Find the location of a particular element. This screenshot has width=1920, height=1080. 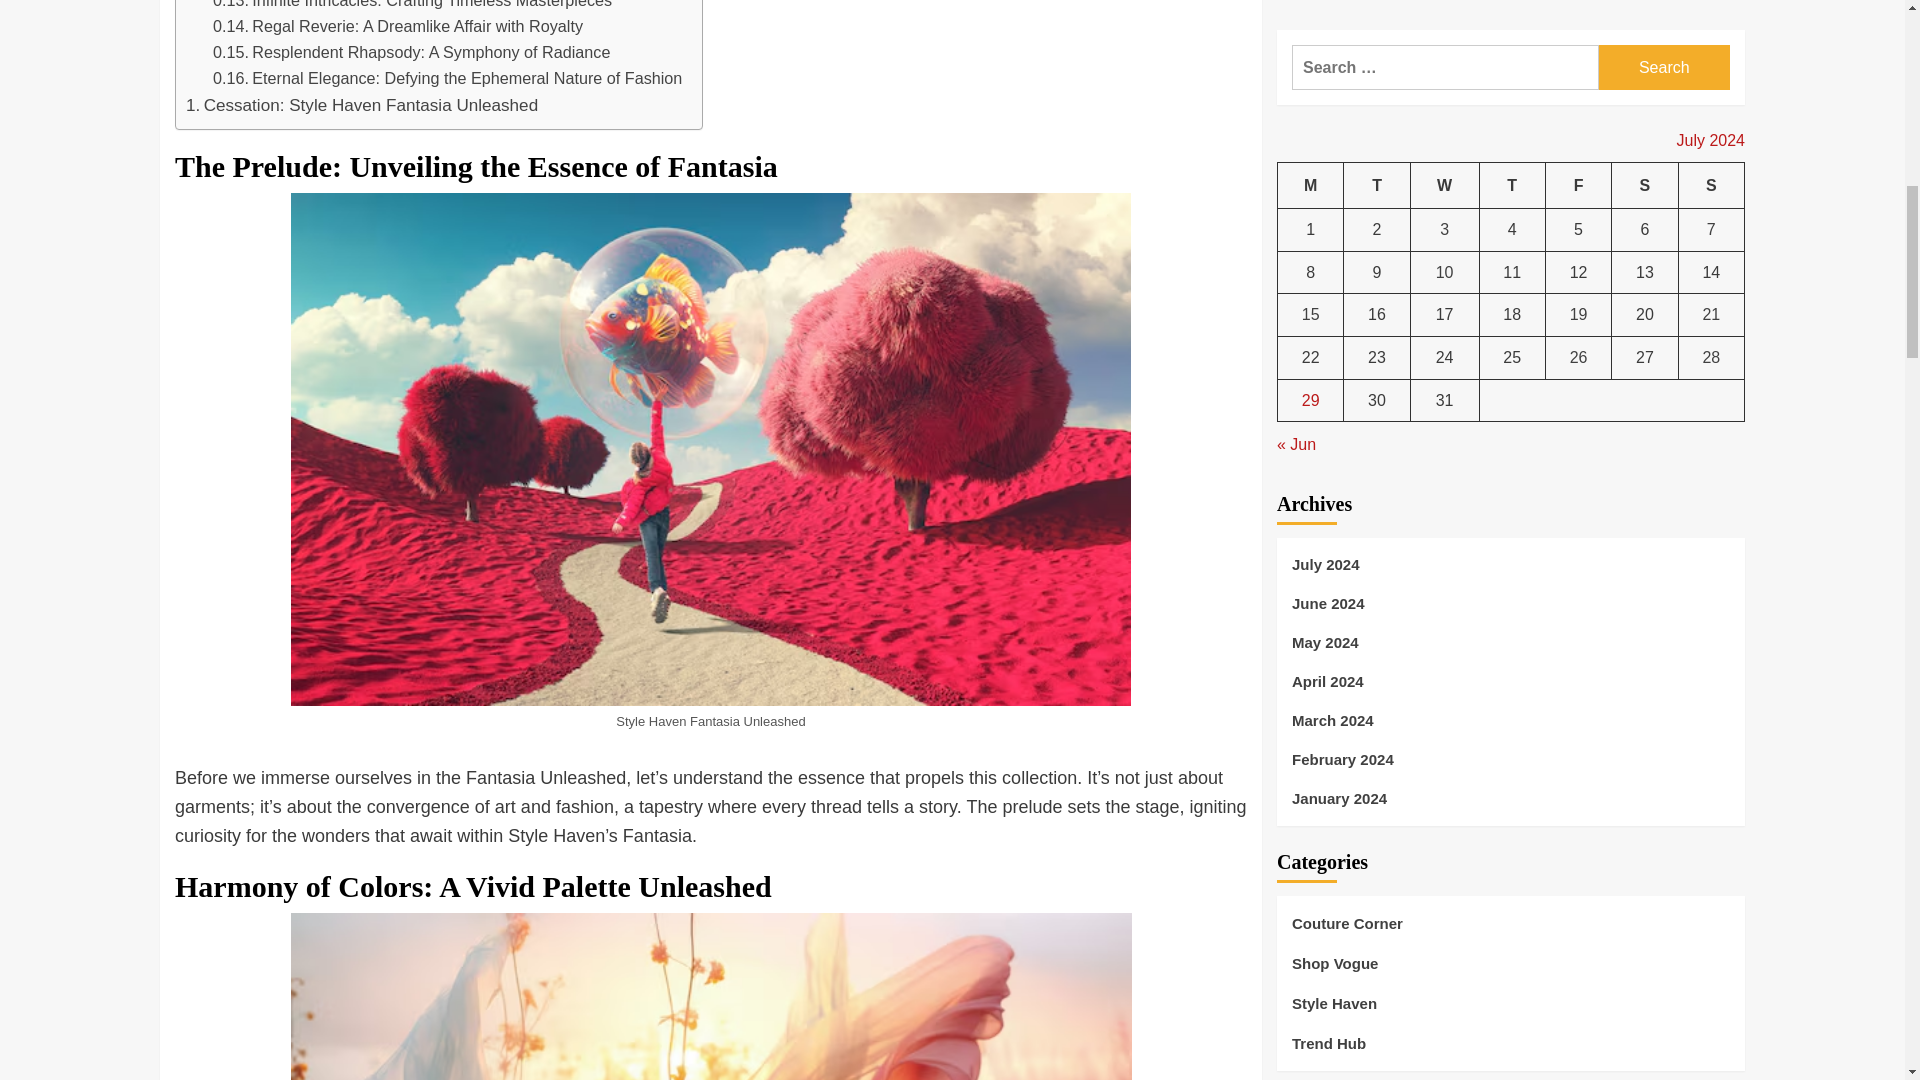

Eternal Elegance: Defying the Ephemeral Nature of Fashion is located at coordinates (447, 78).